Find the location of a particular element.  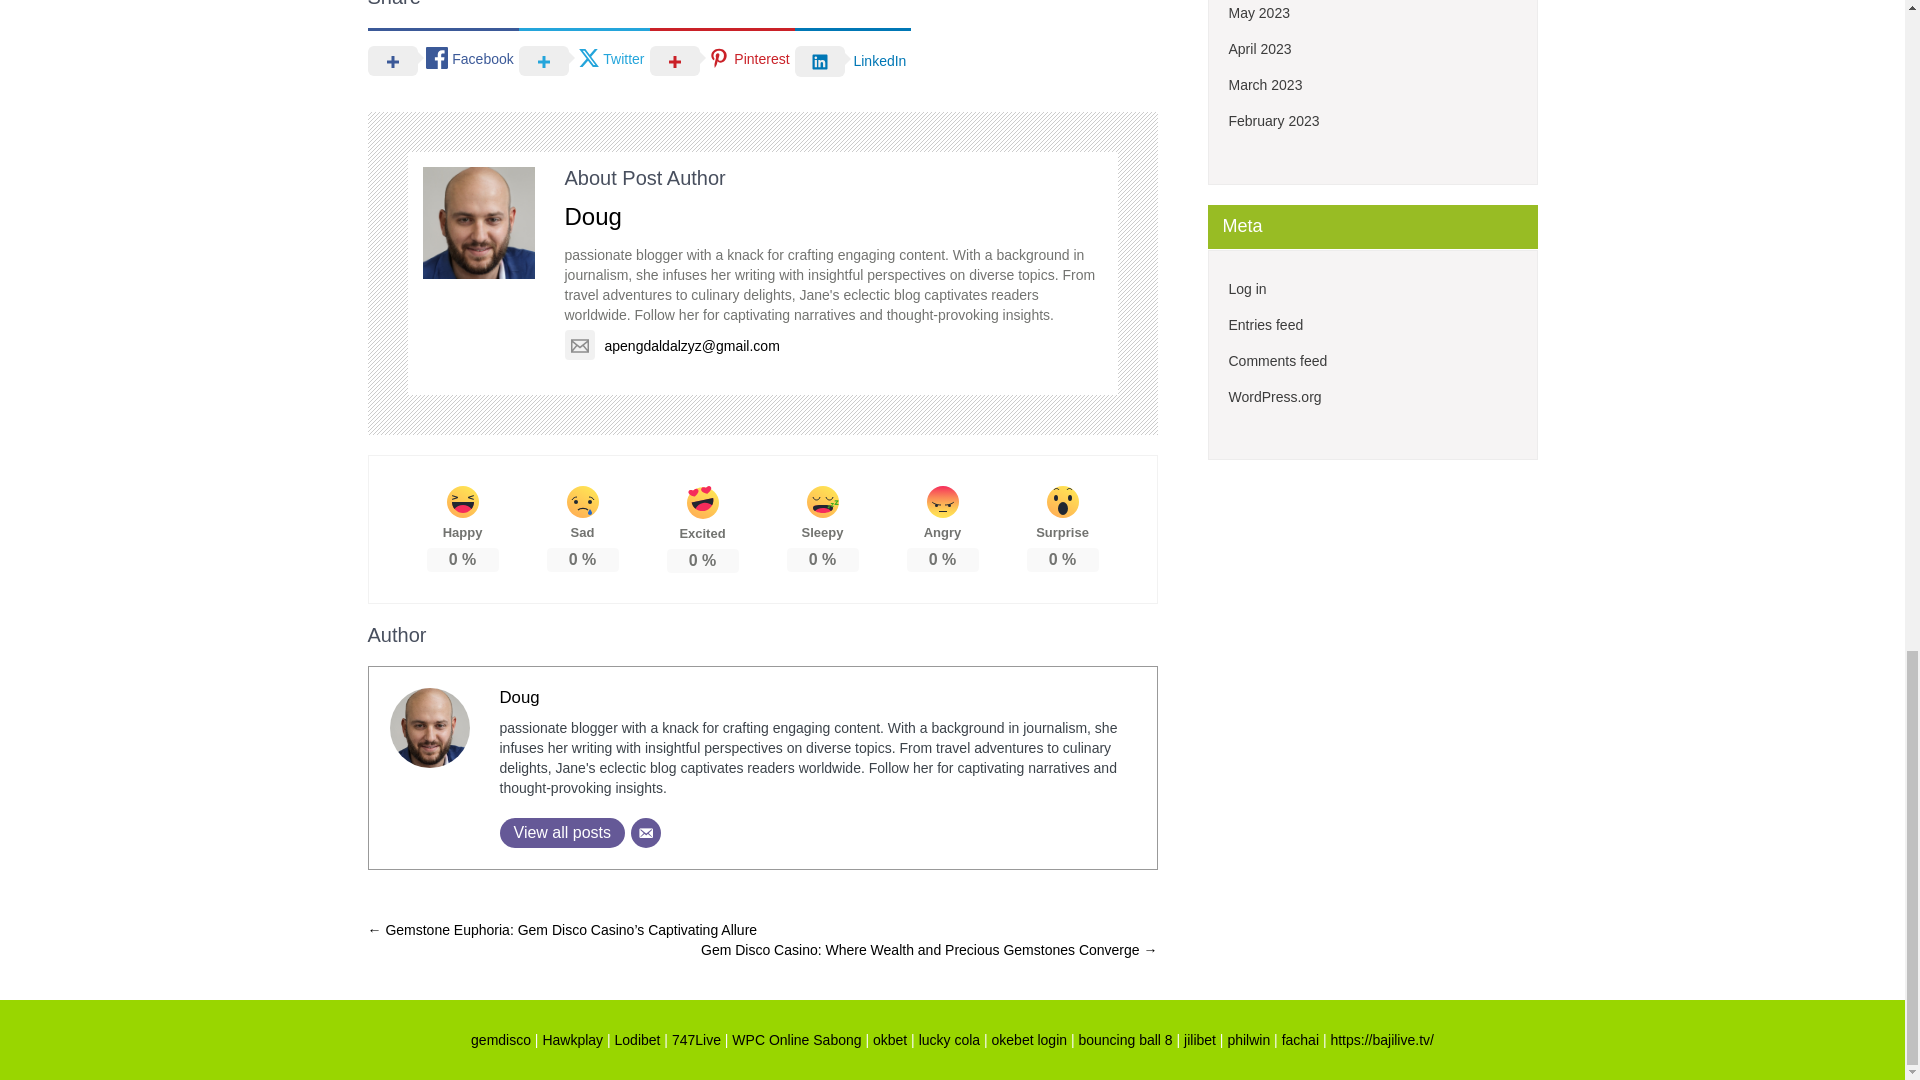

LinkedIn is located at coordinates (853, 60).